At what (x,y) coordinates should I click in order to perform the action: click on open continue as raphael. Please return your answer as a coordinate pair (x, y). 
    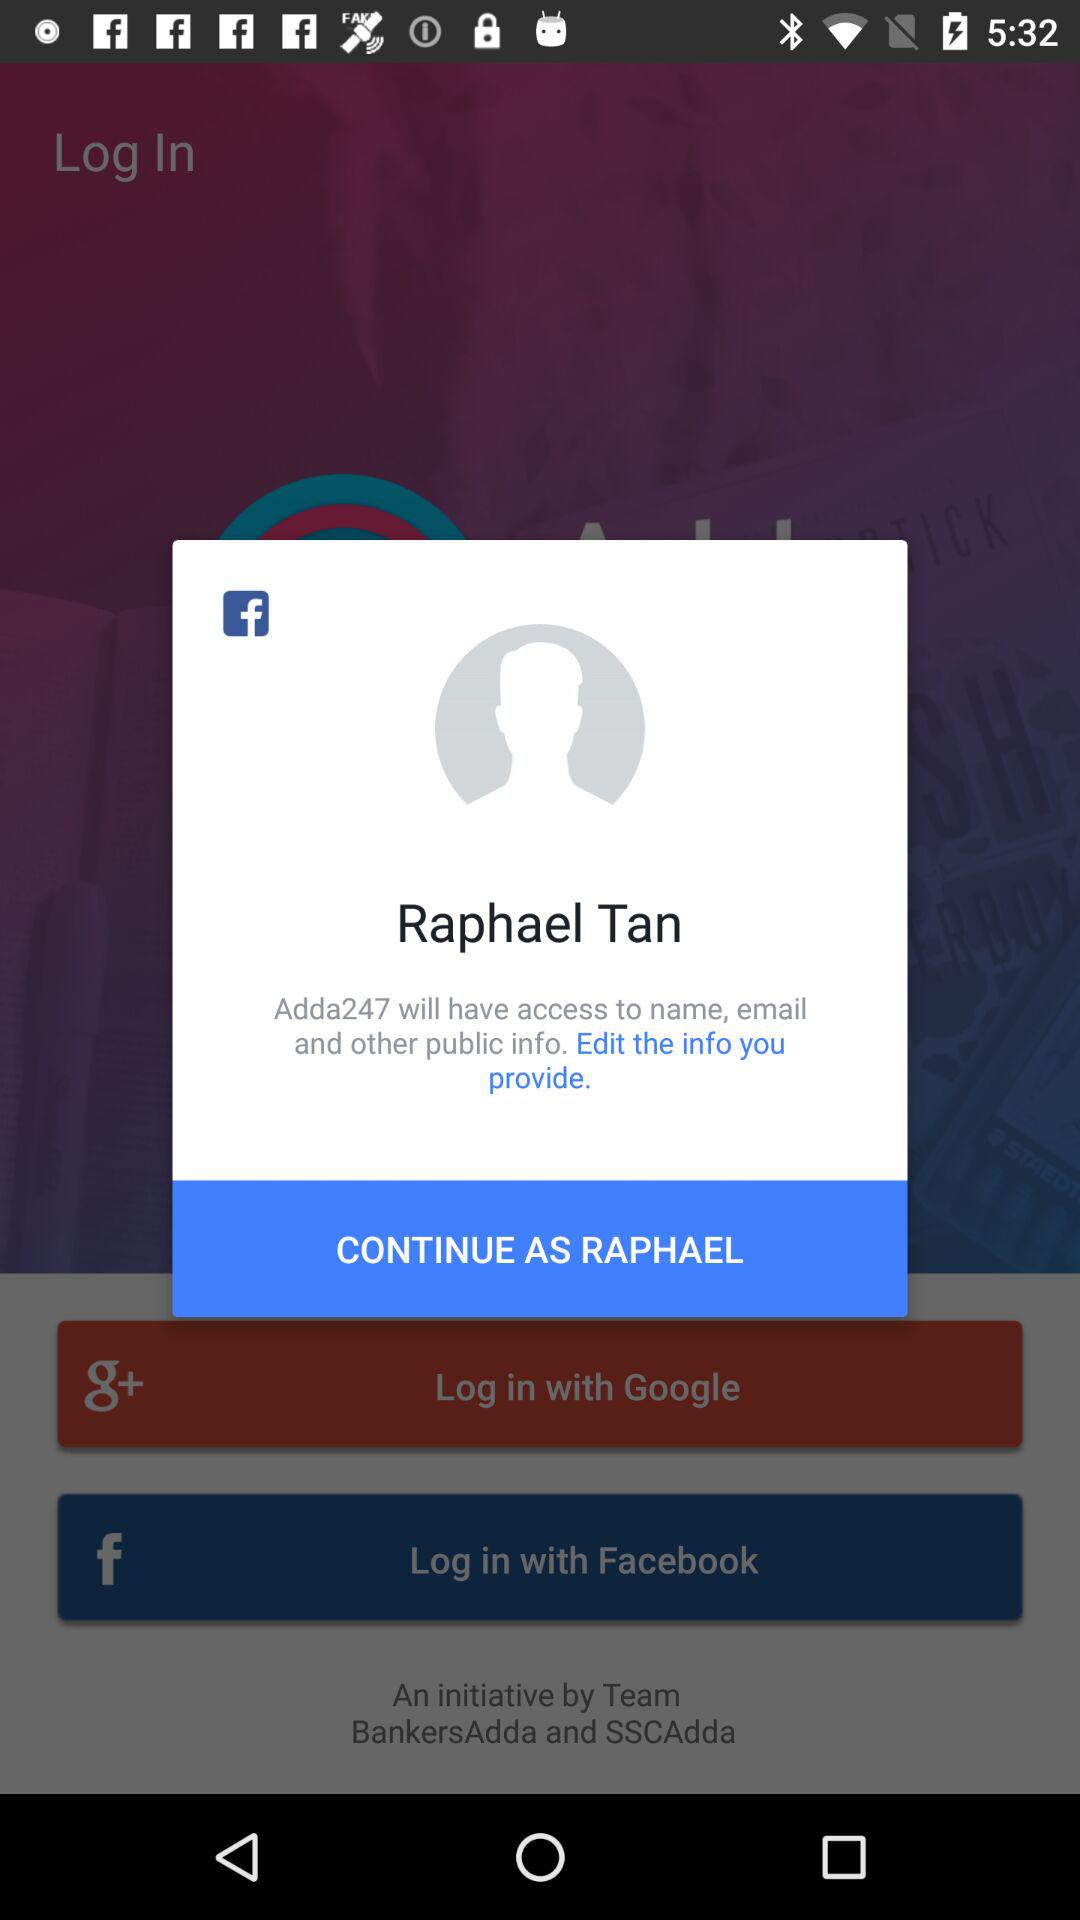
    Looking at the image, I should click on (540, 1248).